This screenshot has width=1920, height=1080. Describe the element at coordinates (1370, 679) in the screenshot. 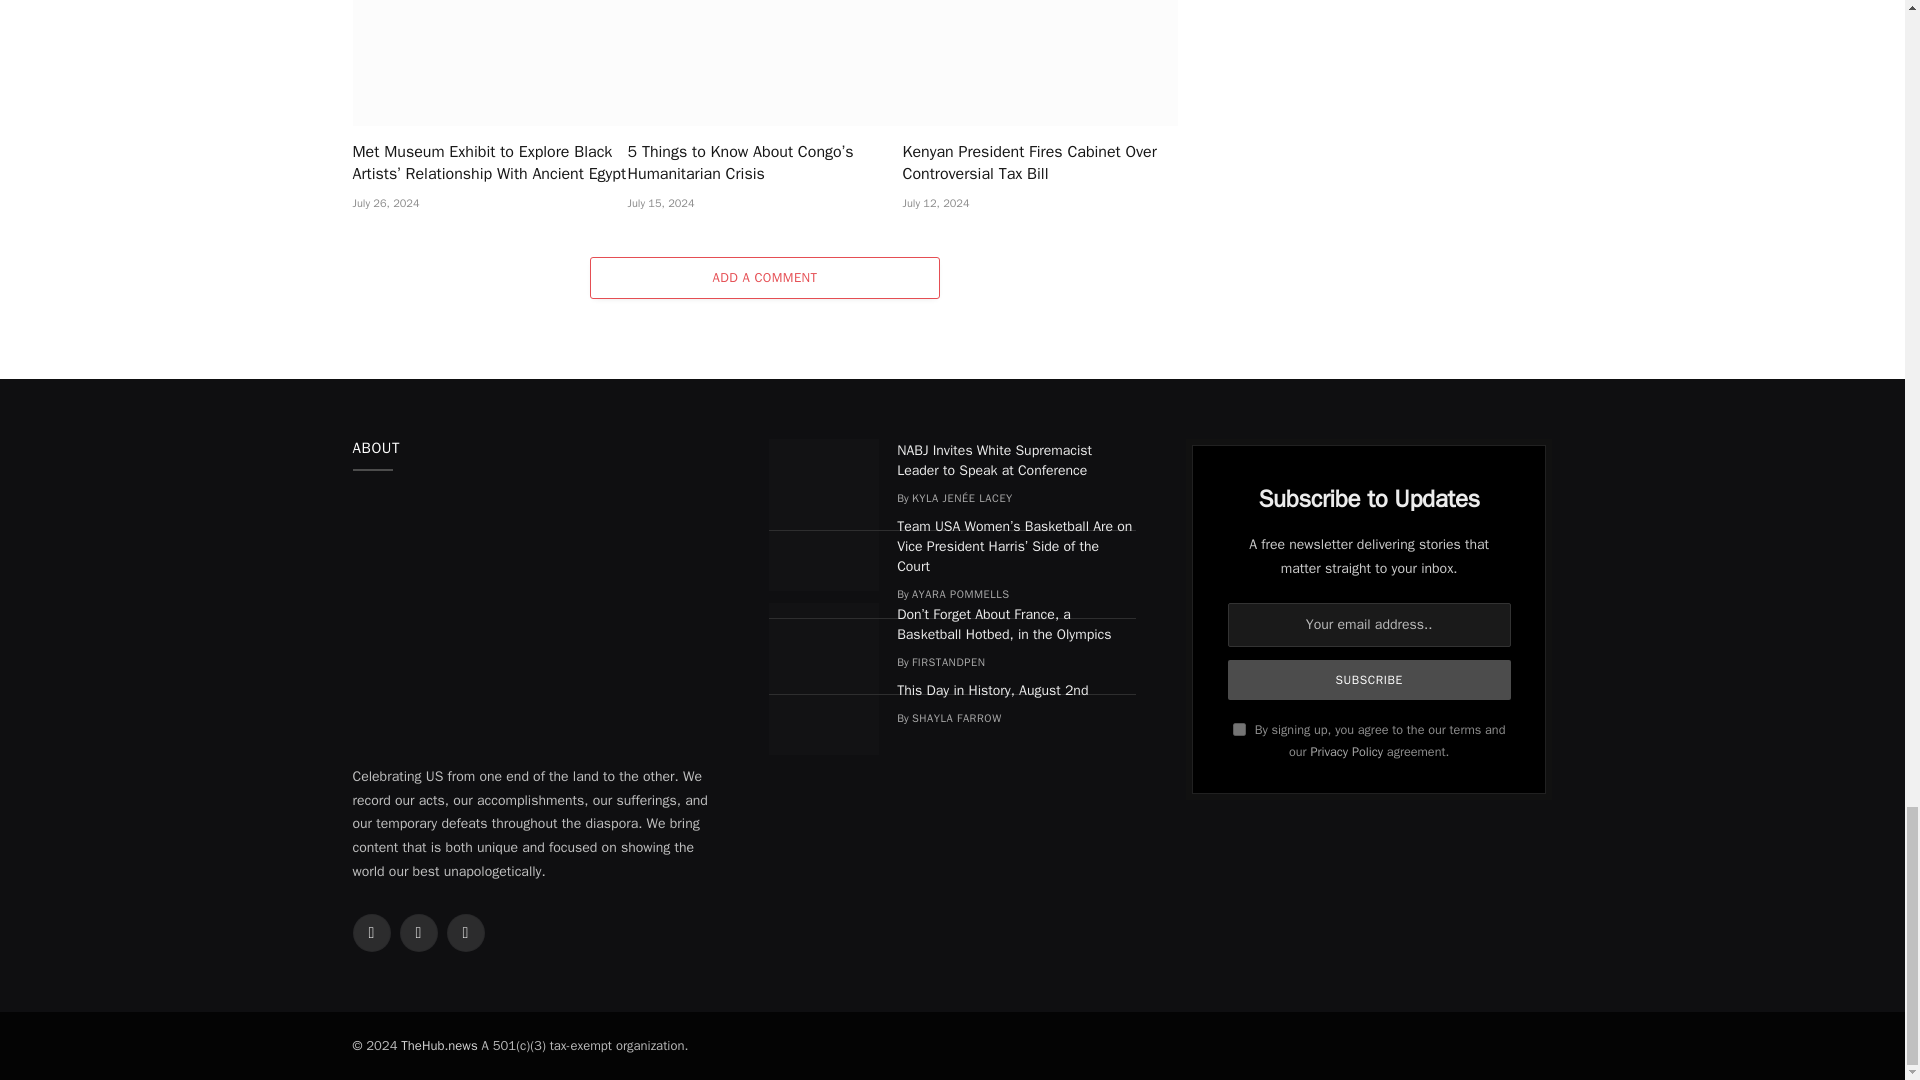

I see `Subscribe` at that location.